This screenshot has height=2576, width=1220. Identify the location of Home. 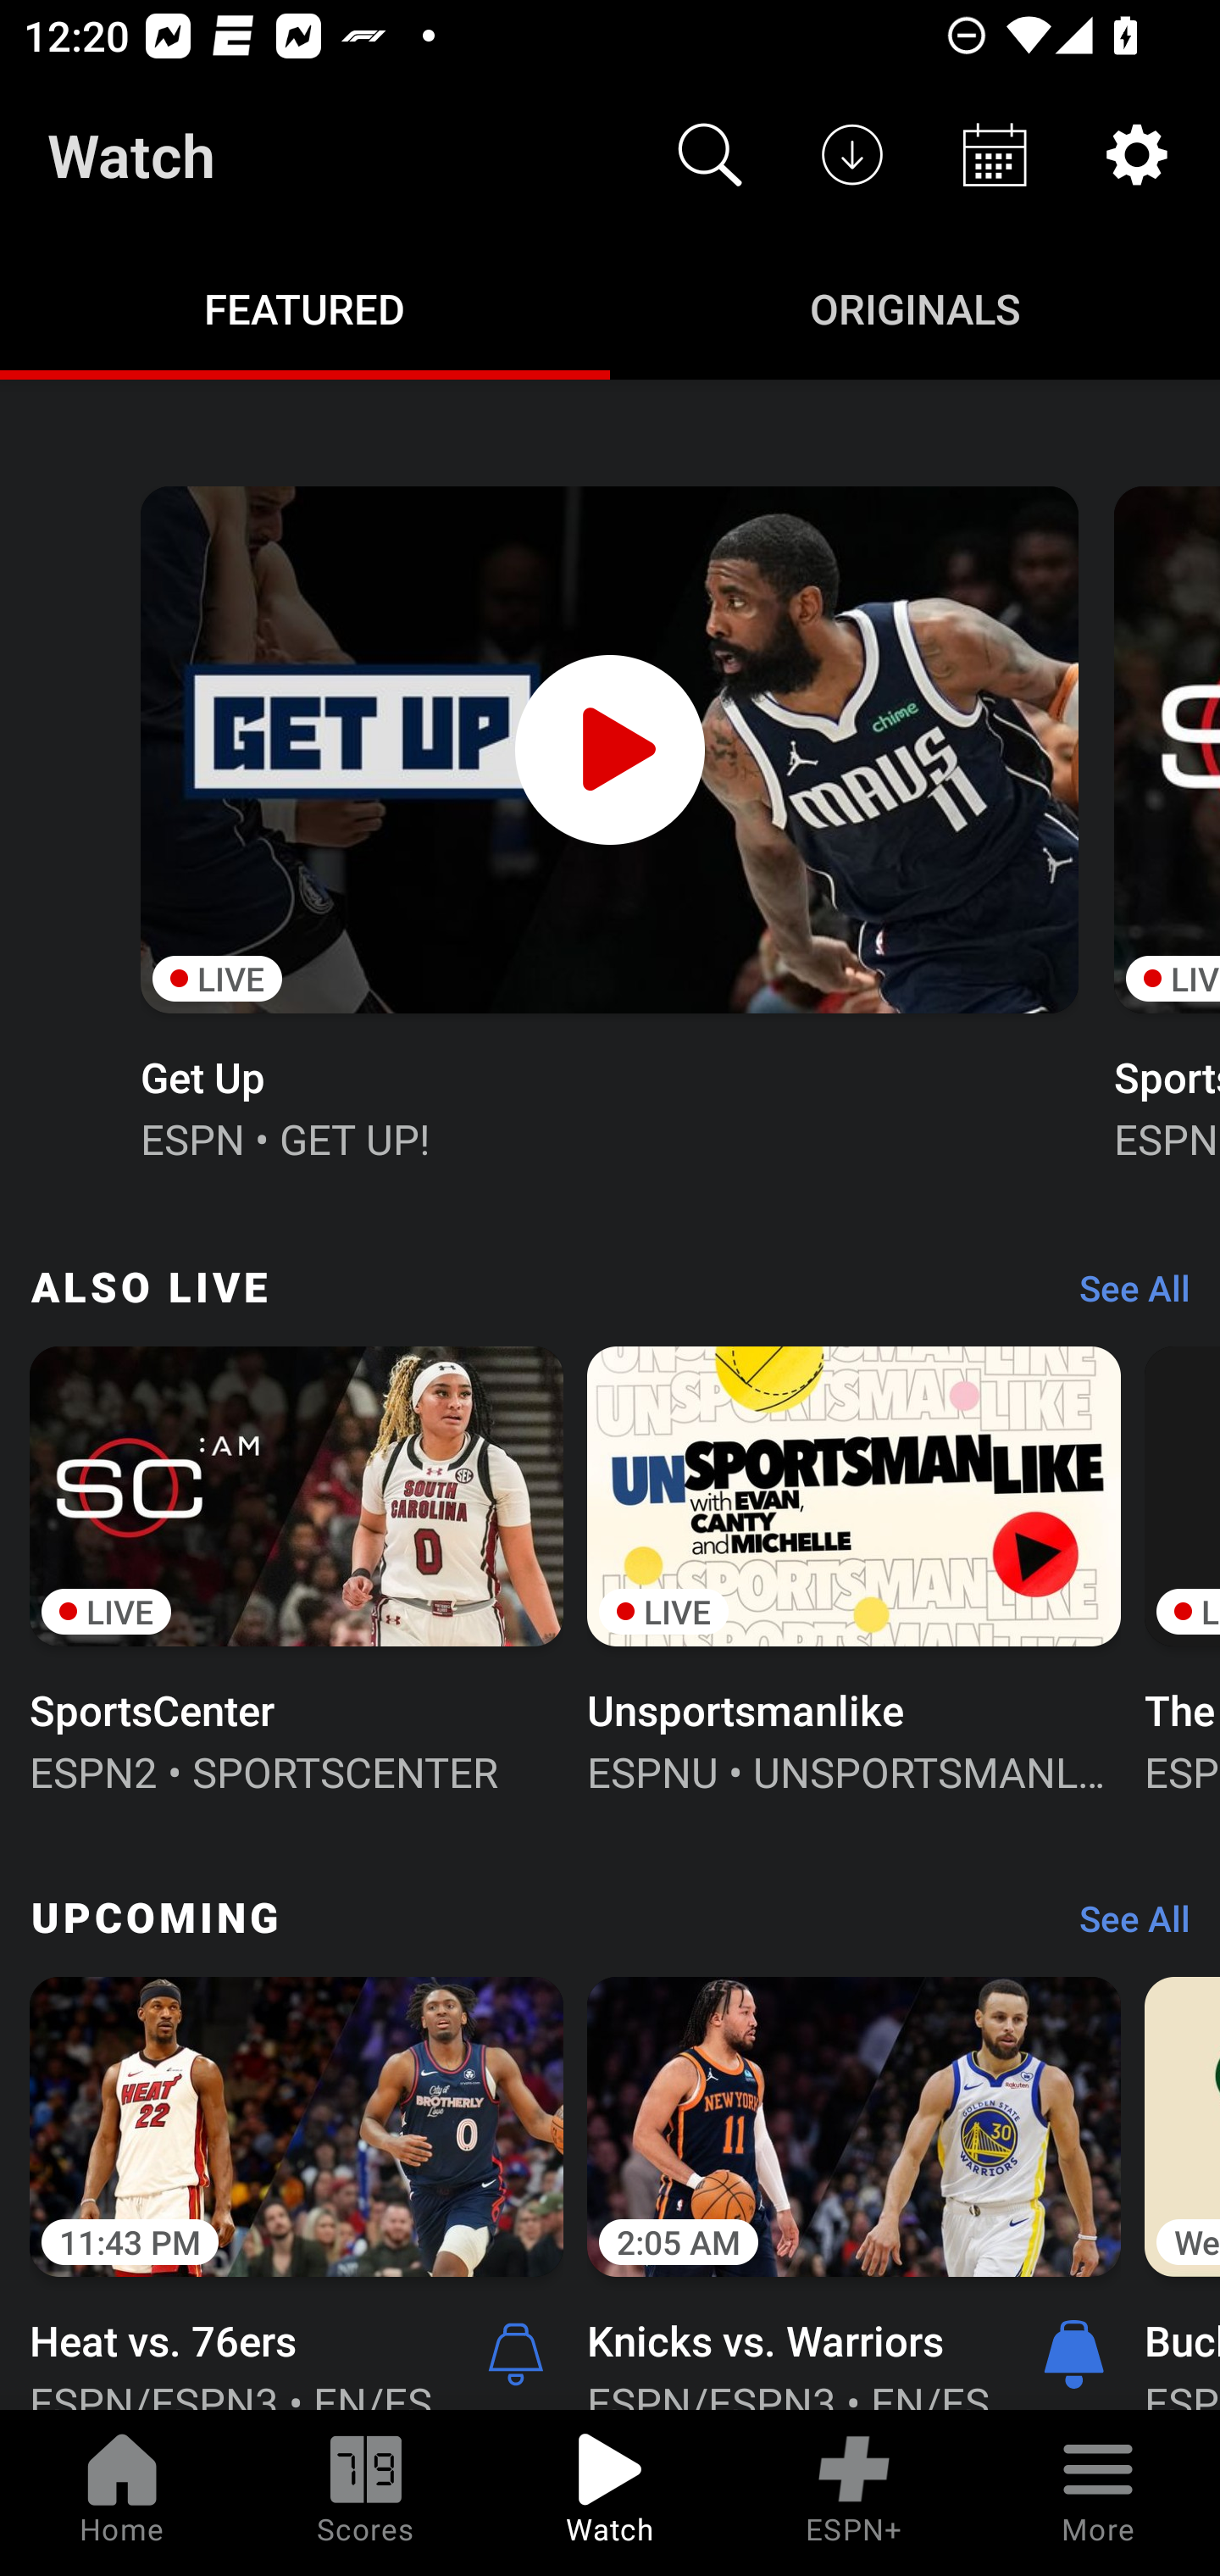
(122, 2493).